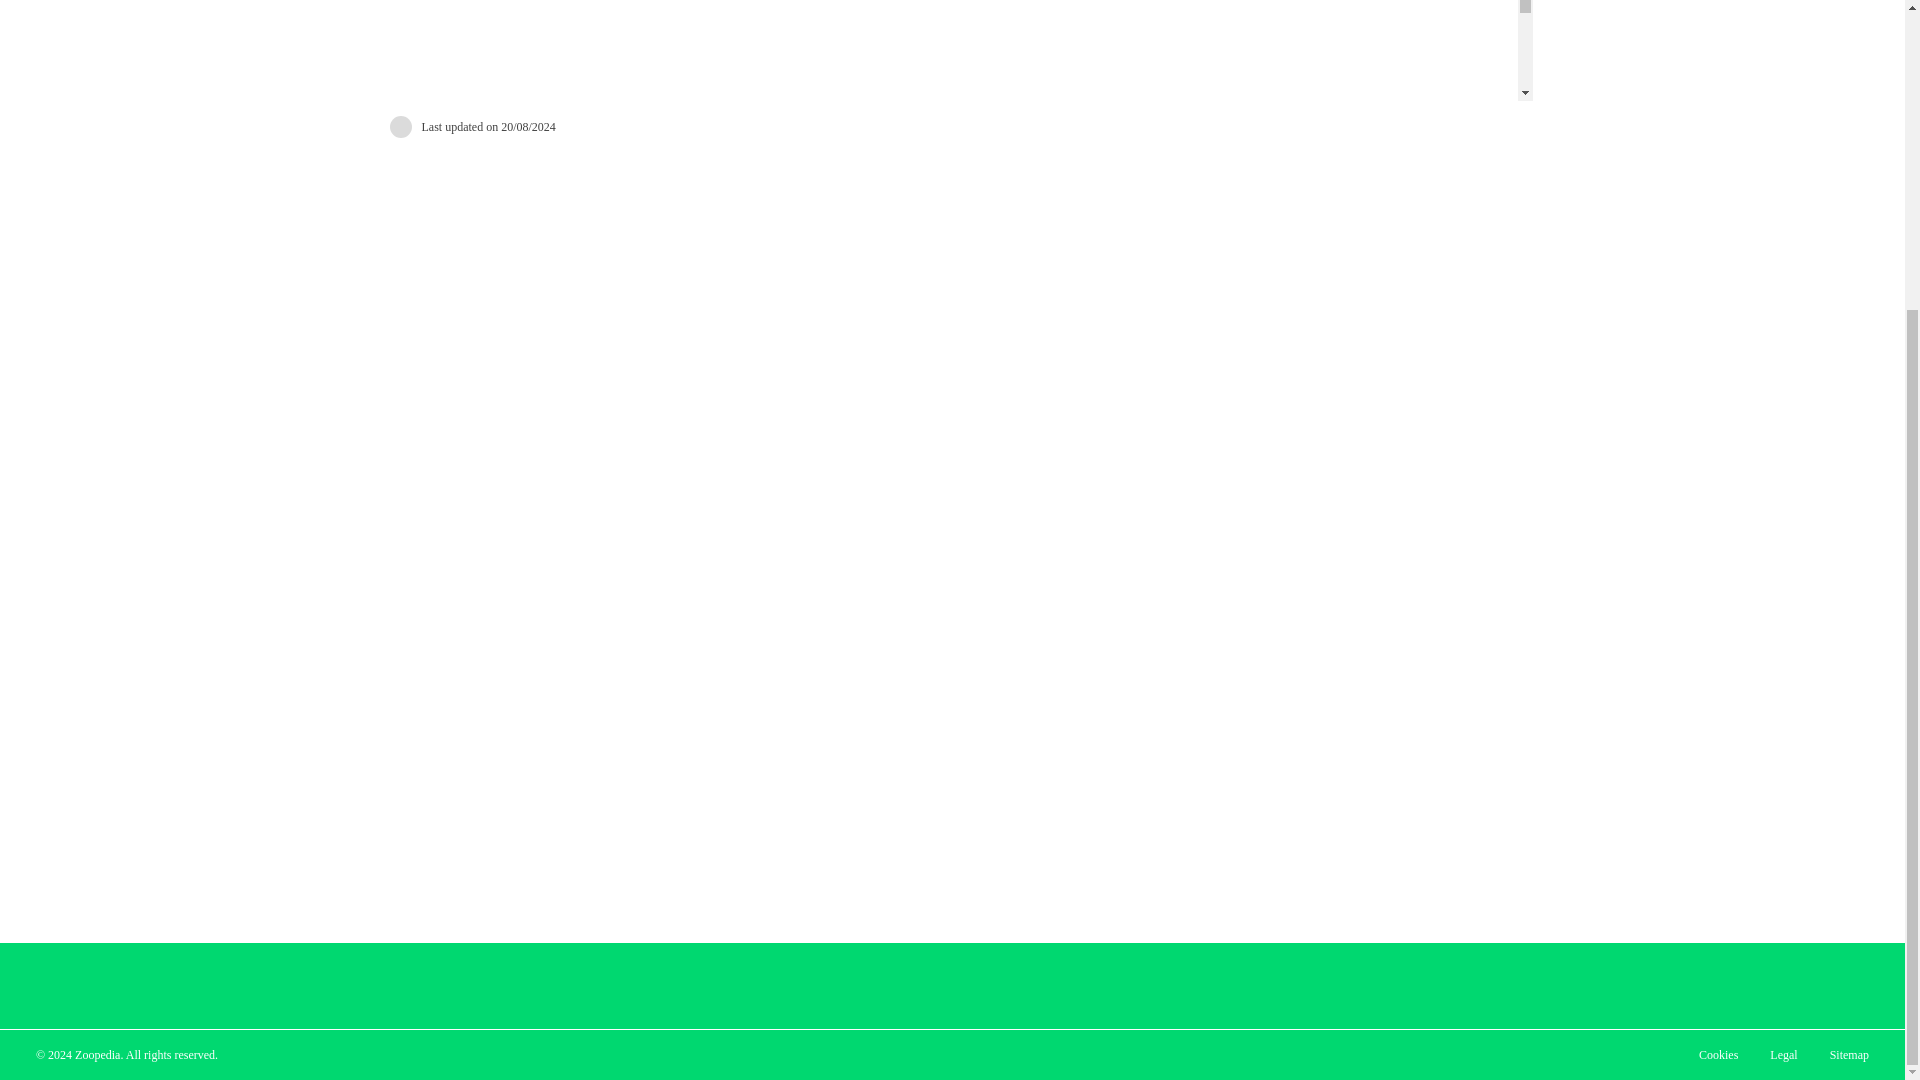 This screenshot has height=1080, width=1920. Describe the element at coordinates (1850, 1054) in the screenshot. I see `Sitemap` at that location.